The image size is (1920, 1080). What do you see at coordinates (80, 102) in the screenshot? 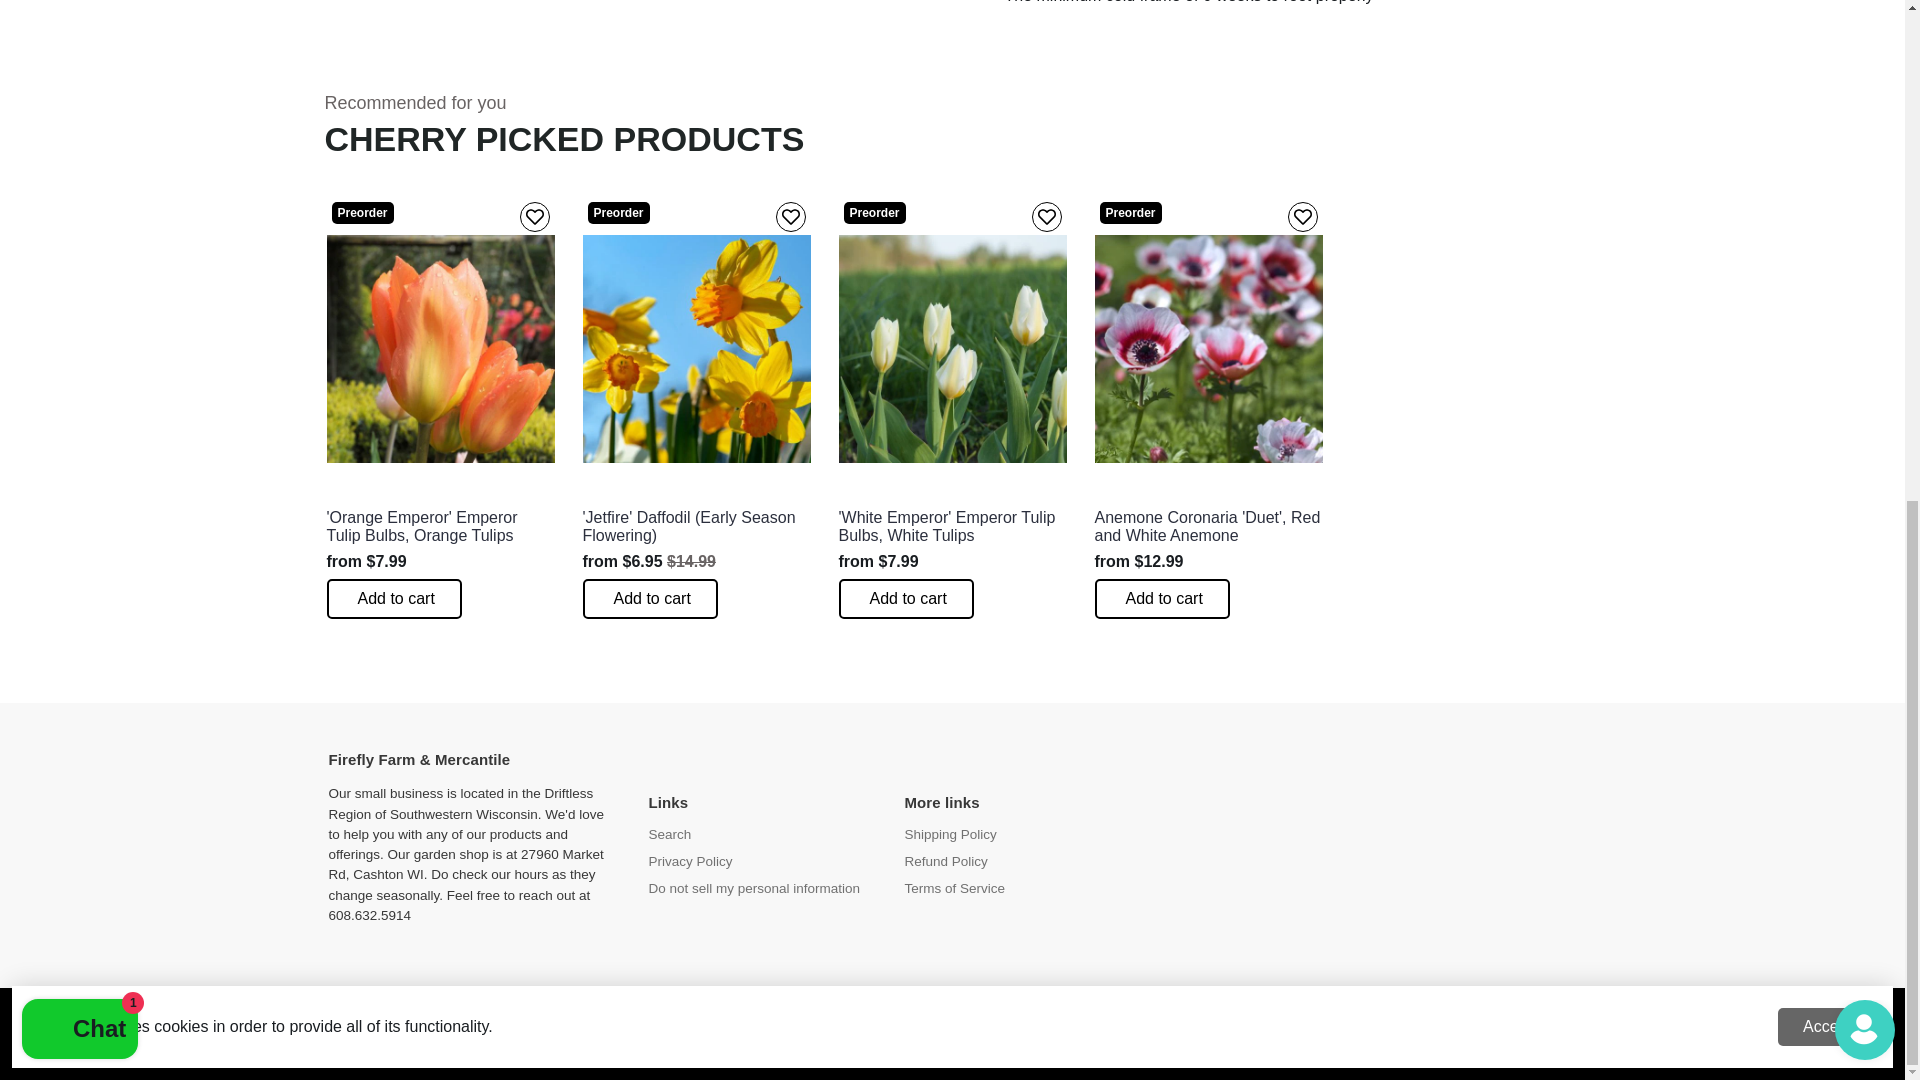
I see `Shopify online store chat` at bounding box center [80, 102].